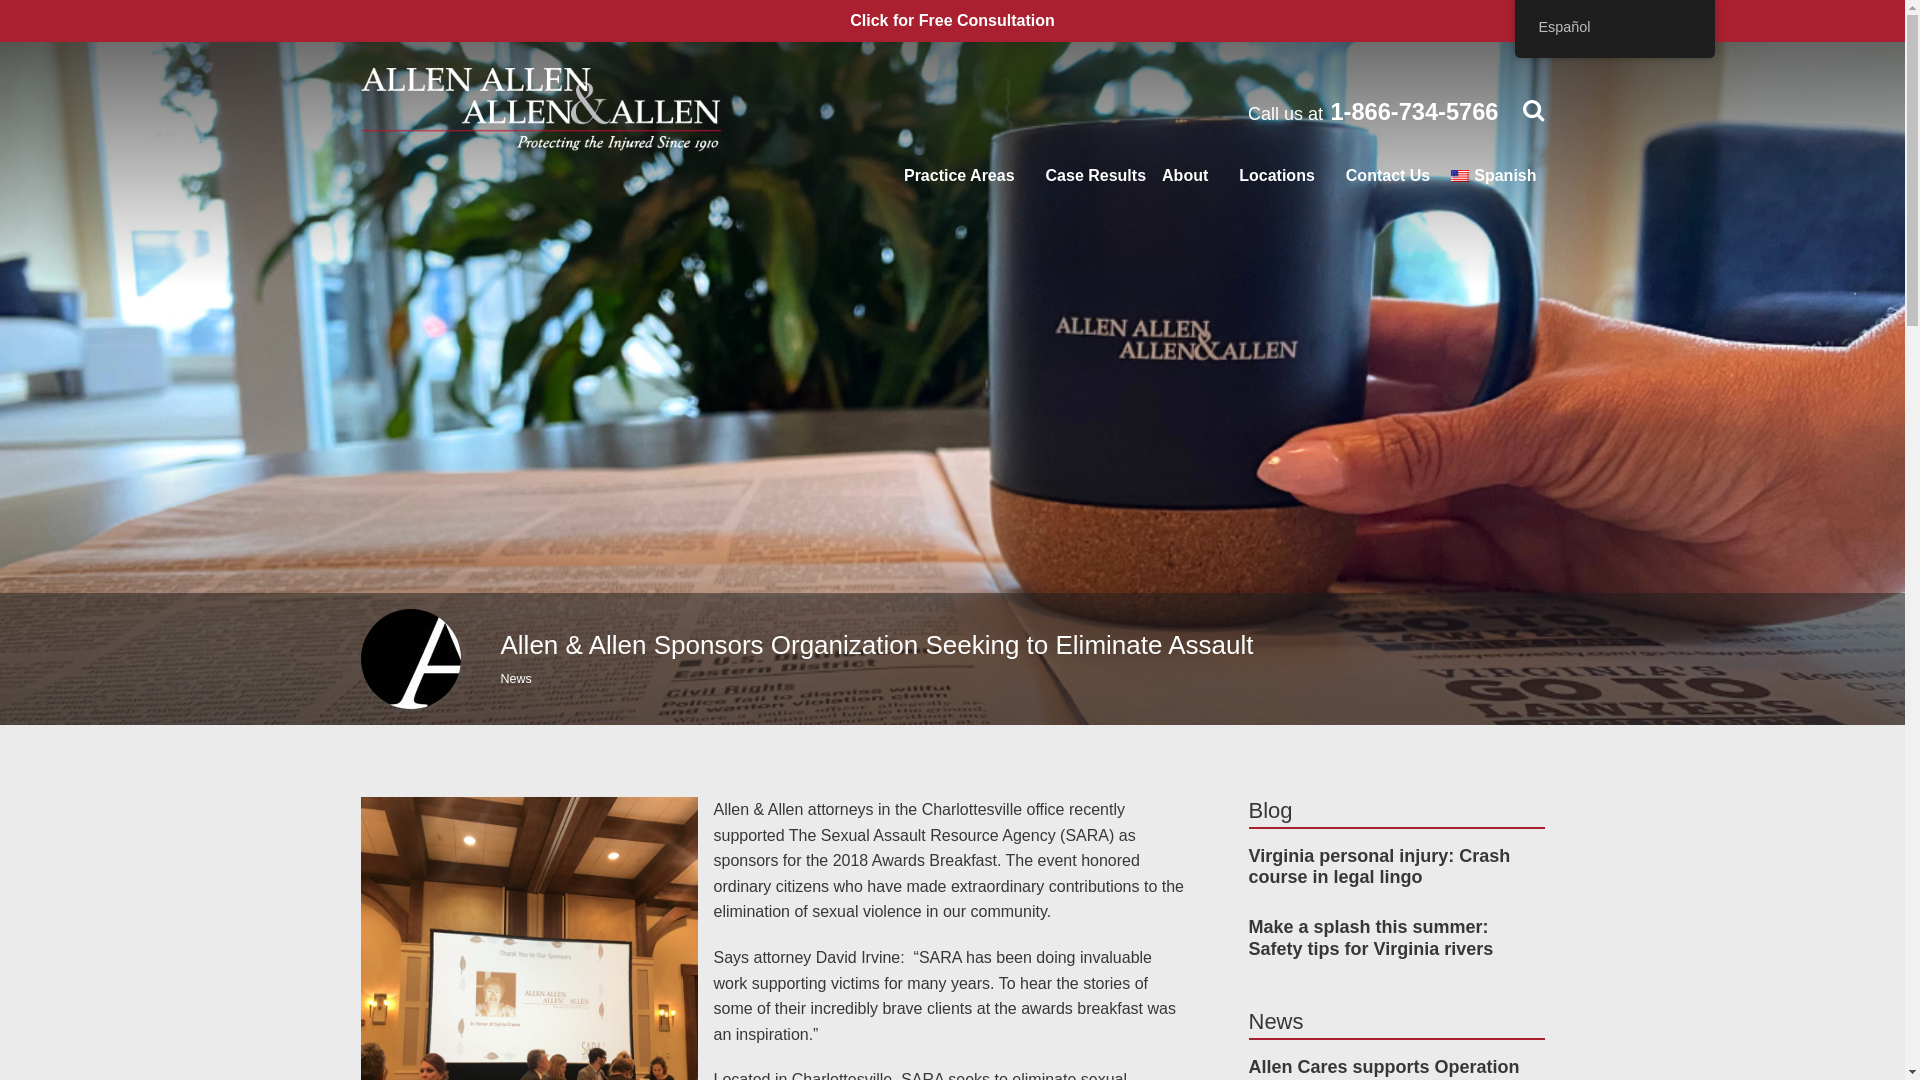 This screenshot has width=1920, height=1080. I want to click on Spanish, so click(1460, 176).